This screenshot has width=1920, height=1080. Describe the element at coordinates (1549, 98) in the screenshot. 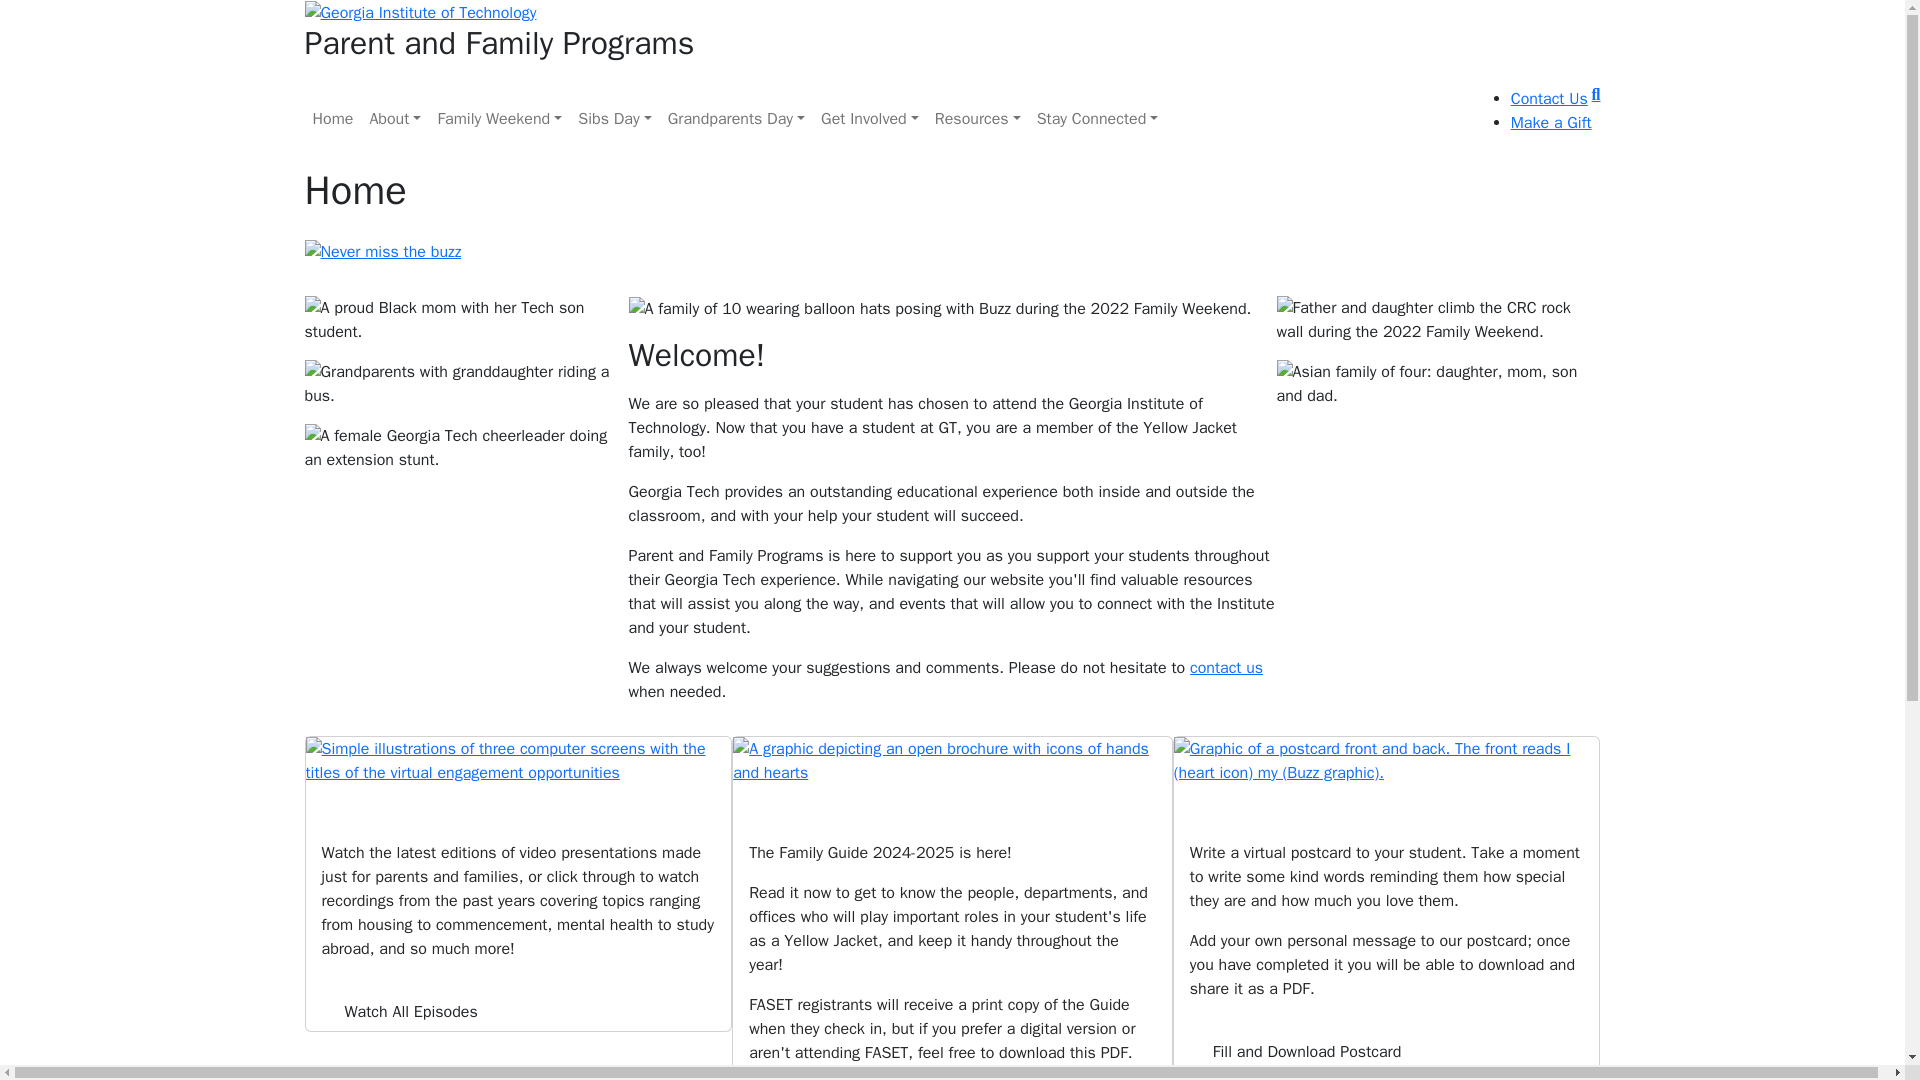

I see `Contact Us` at that location.